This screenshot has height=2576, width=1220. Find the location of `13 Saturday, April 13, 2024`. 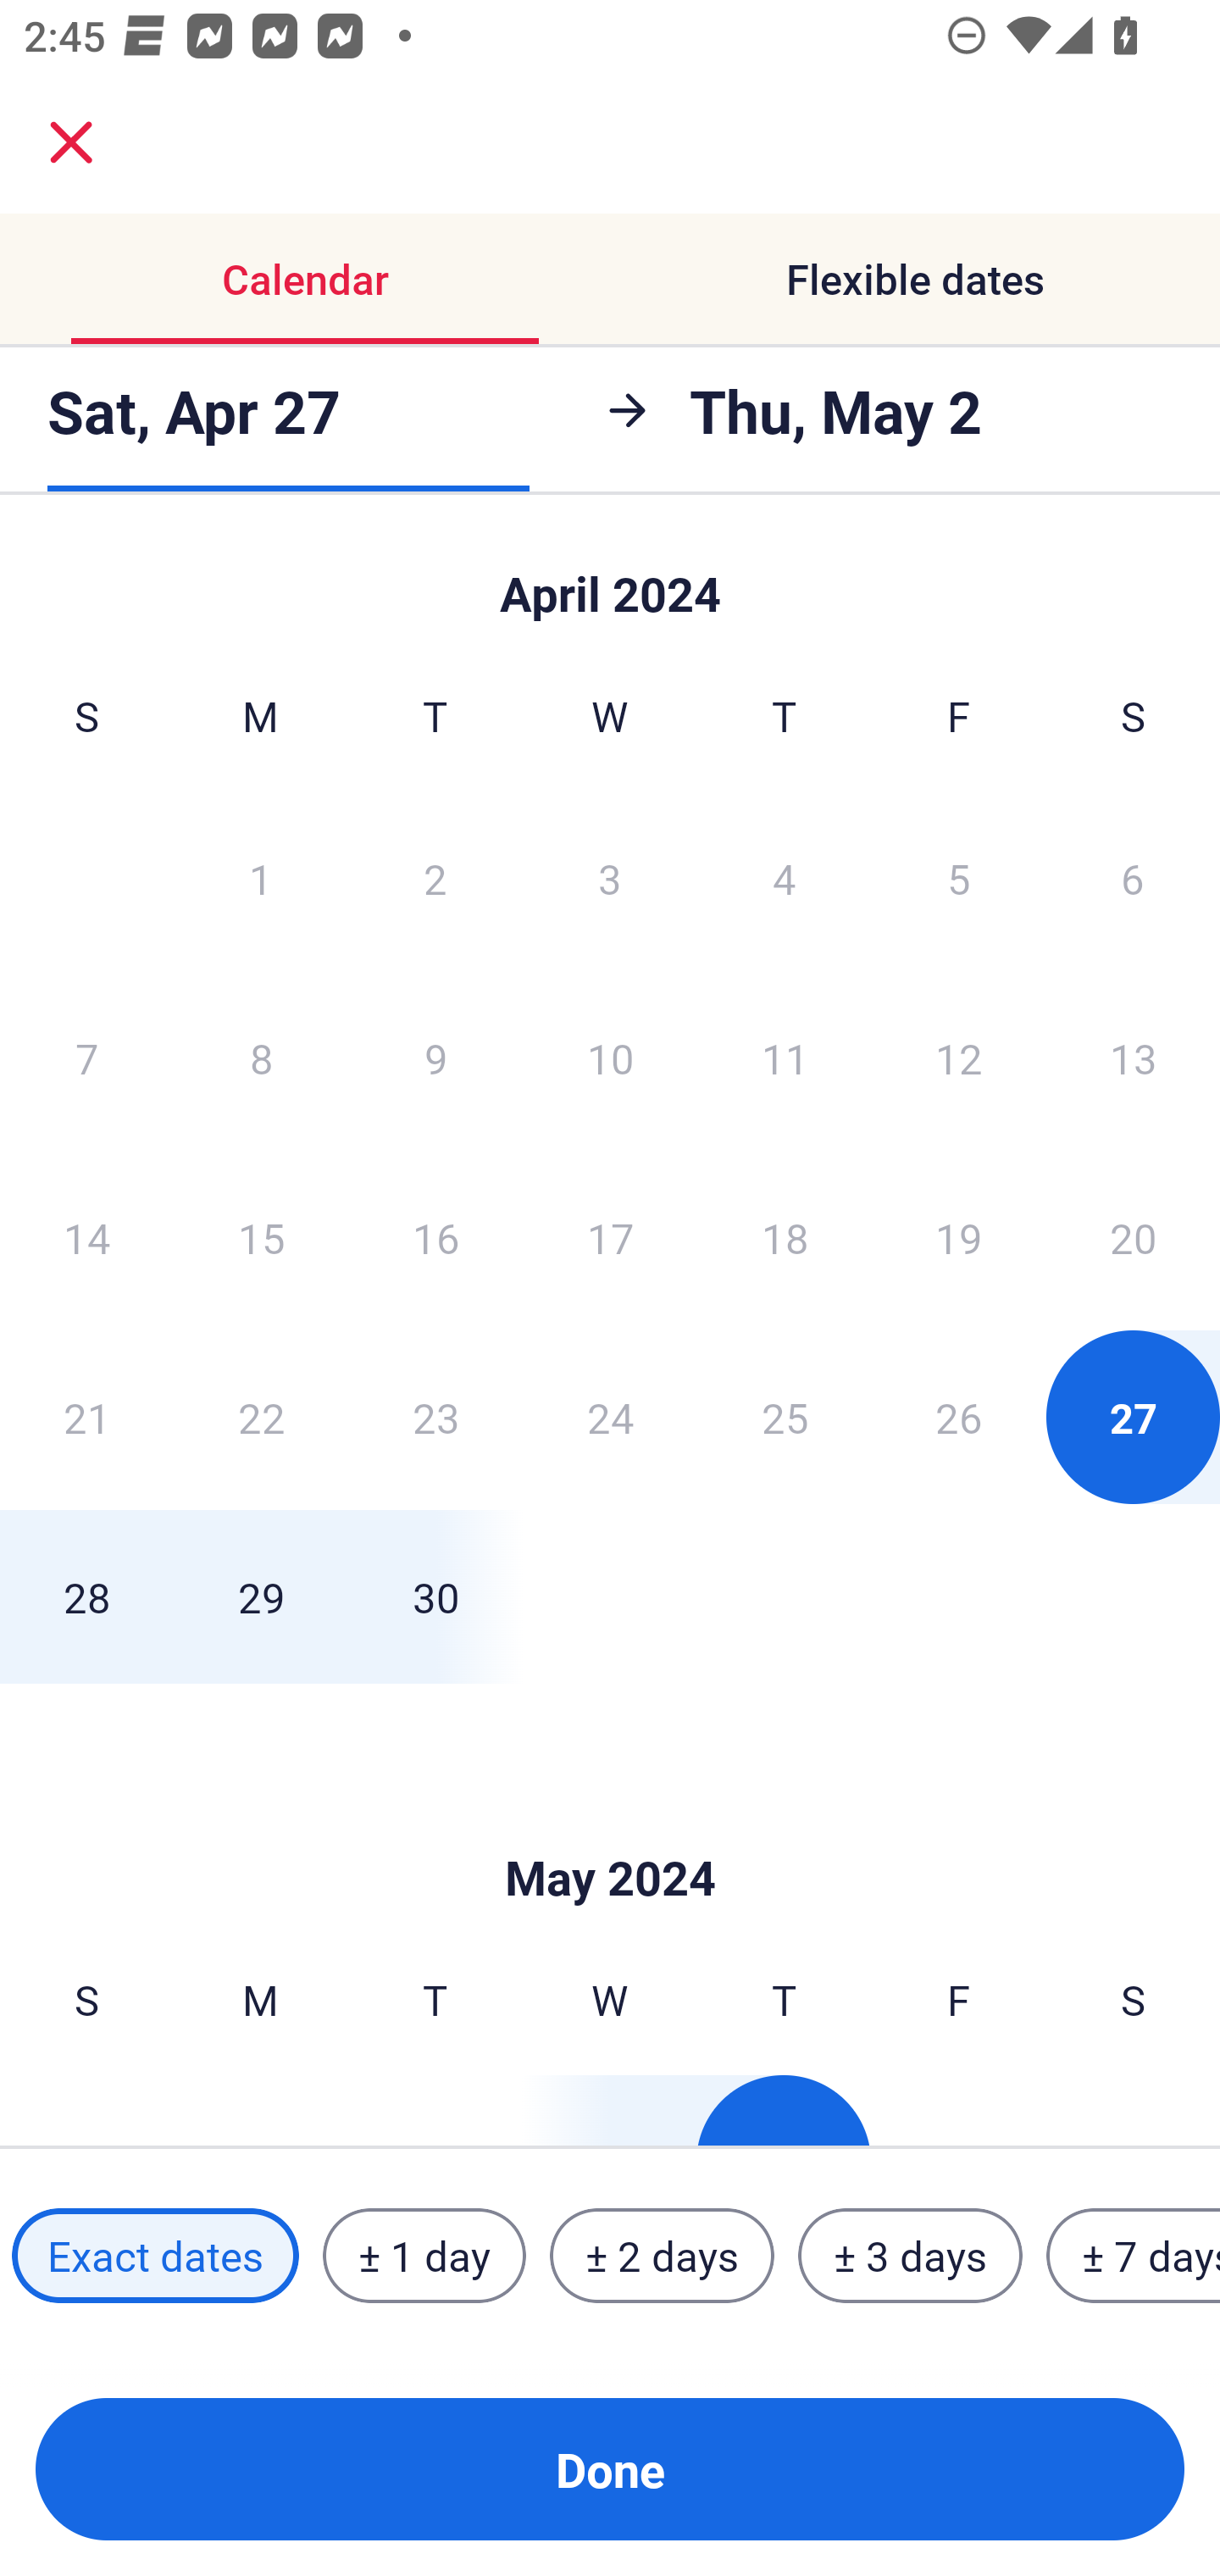

13 Saturday, April 13, 2024 is located at coordinates (1134, 1058).